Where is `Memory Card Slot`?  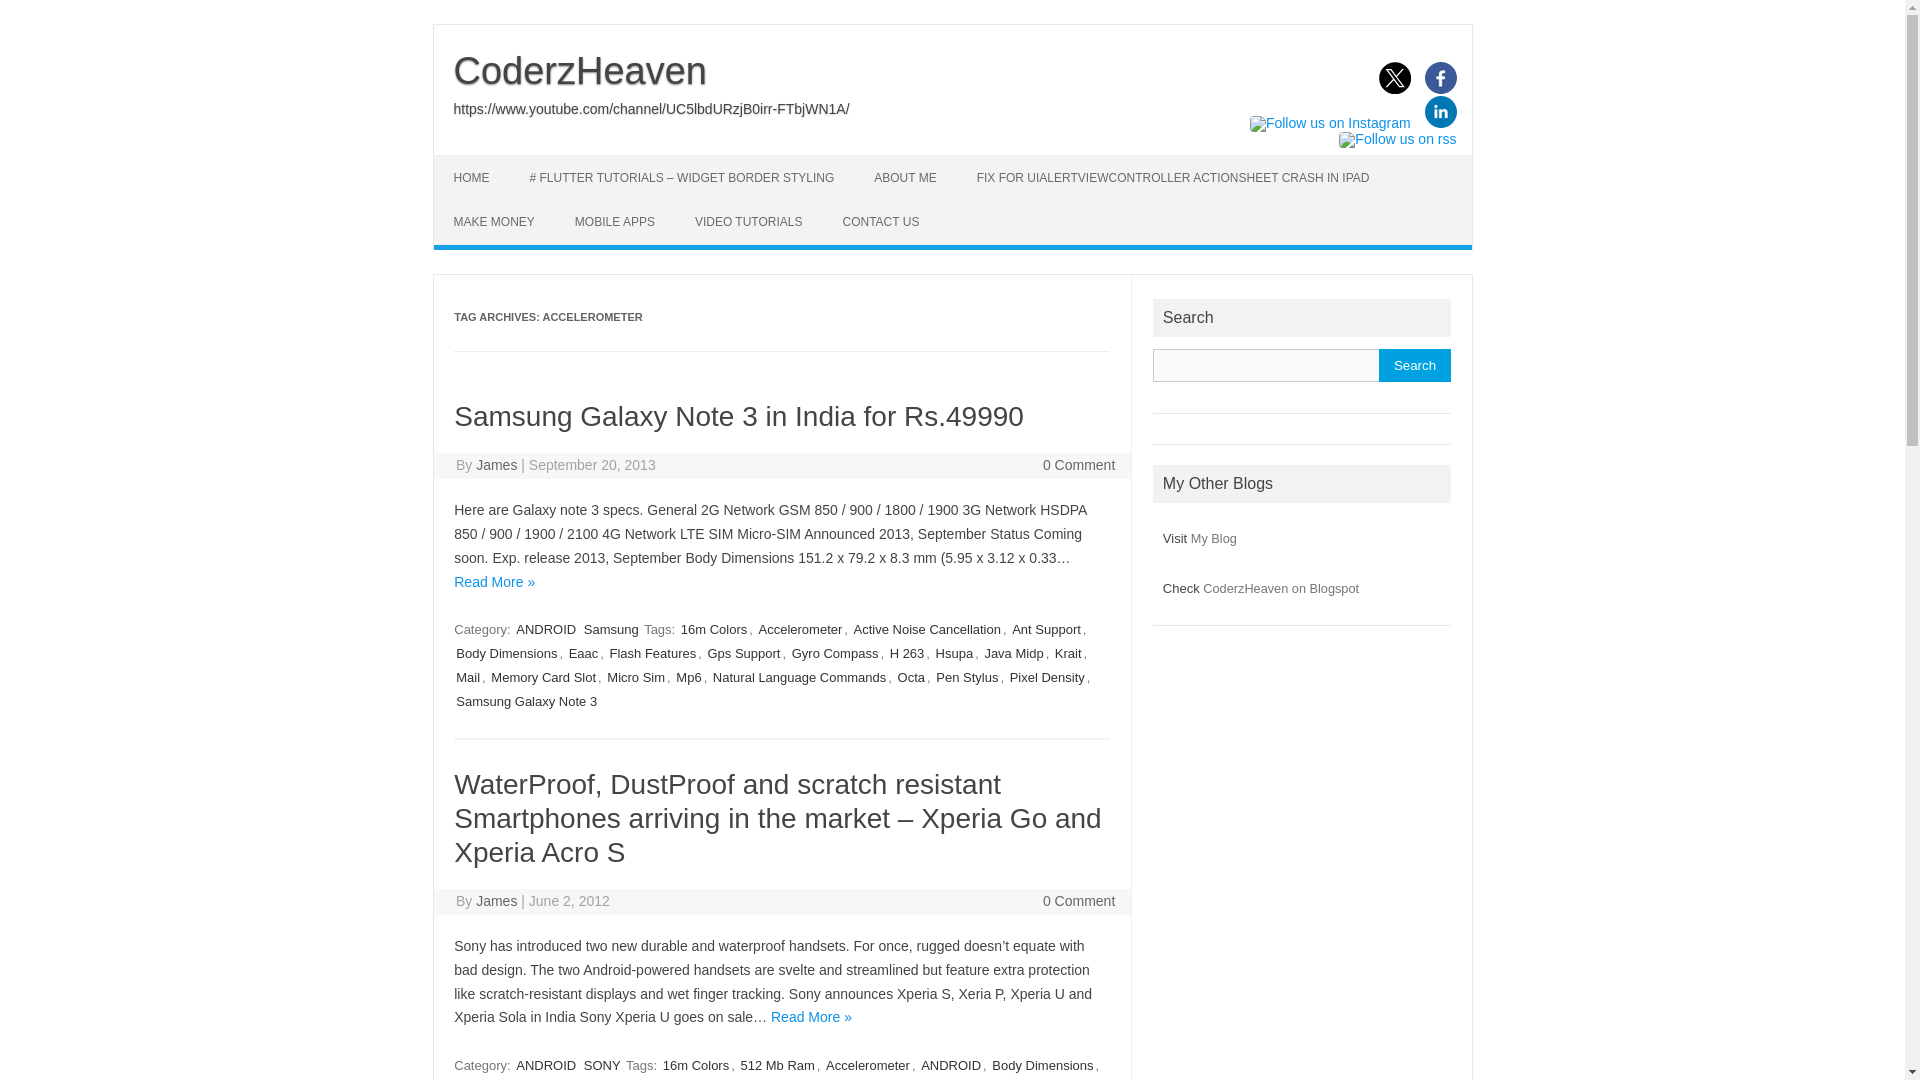 Memory Card Slot is located at coordinates (543, 677).